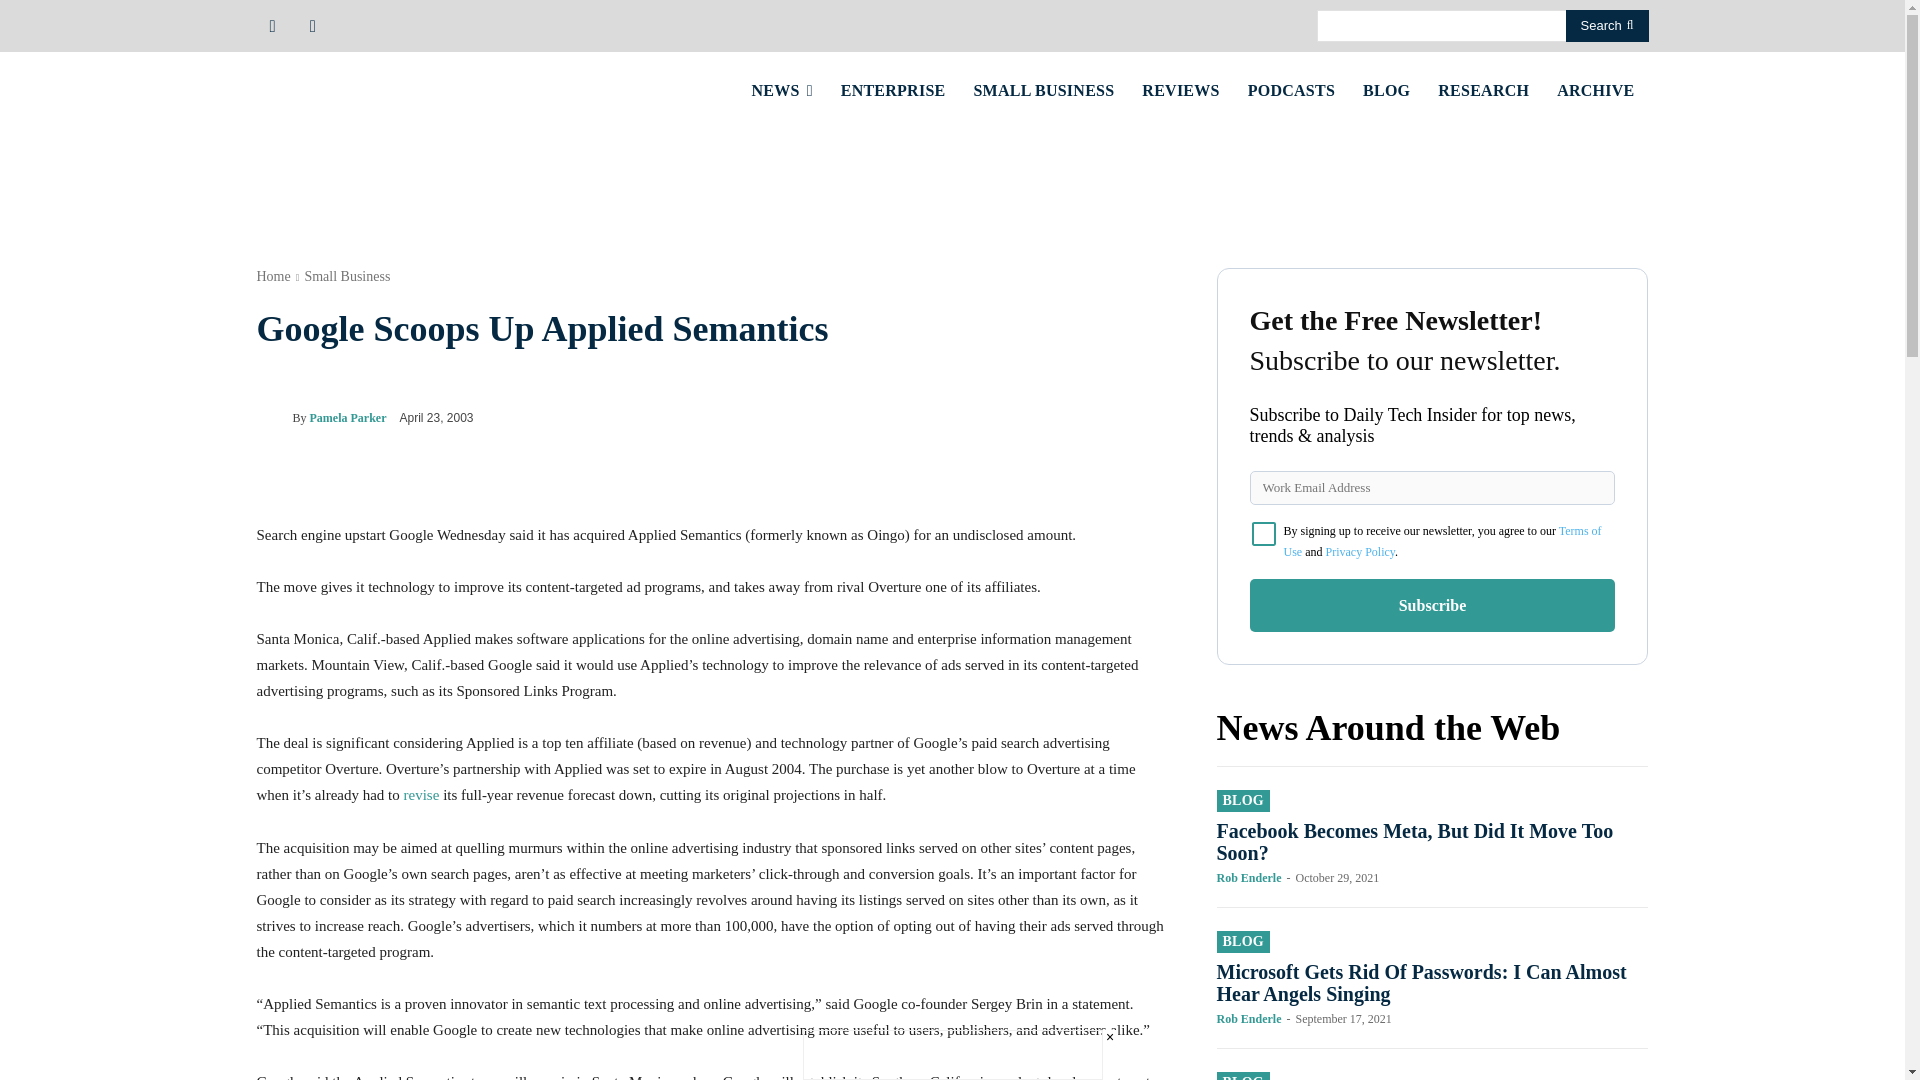 The image size is (1920, 1080). Describe the element at coordinates (1386, 90) in the screenshot. I see `BLOG` at that location.